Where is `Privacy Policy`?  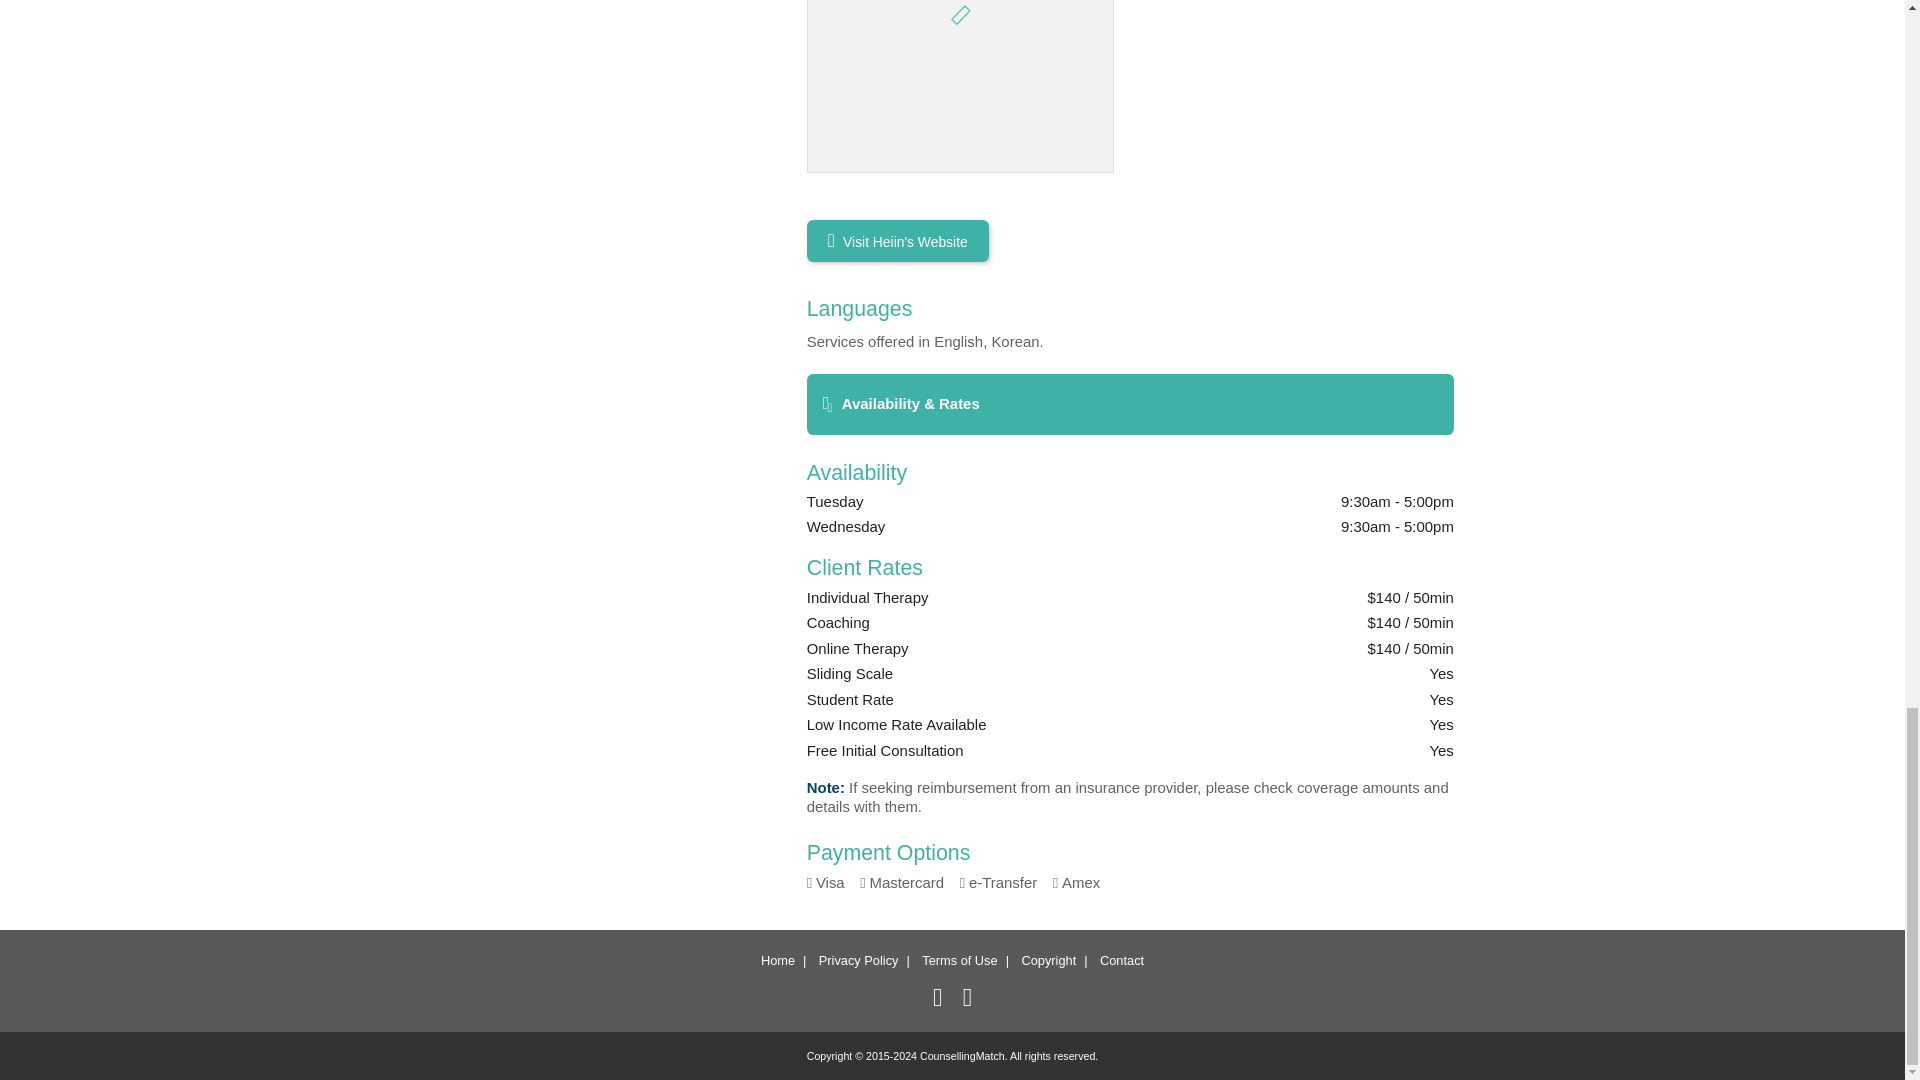 Privacy Policy is located at coordinates (858, 960).